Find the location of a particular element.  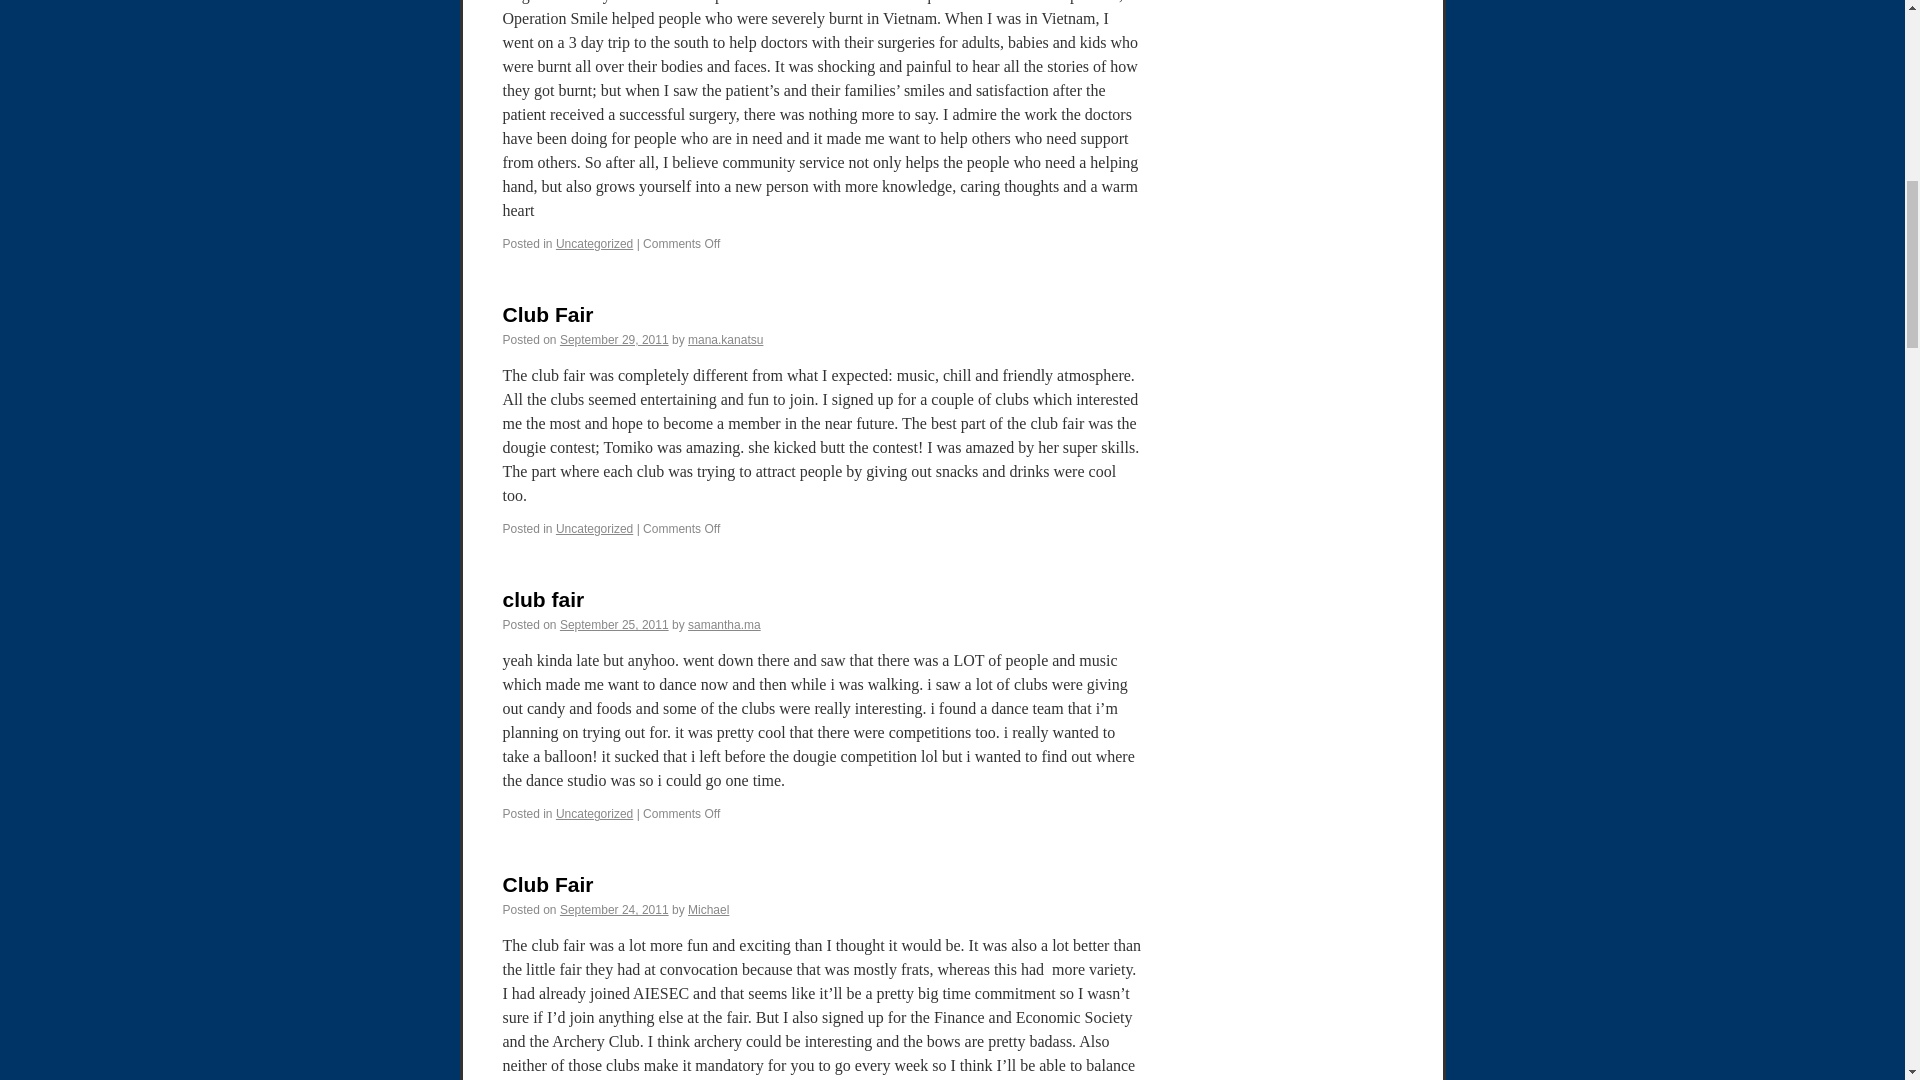

Michael is located at coordinates (708, 909).